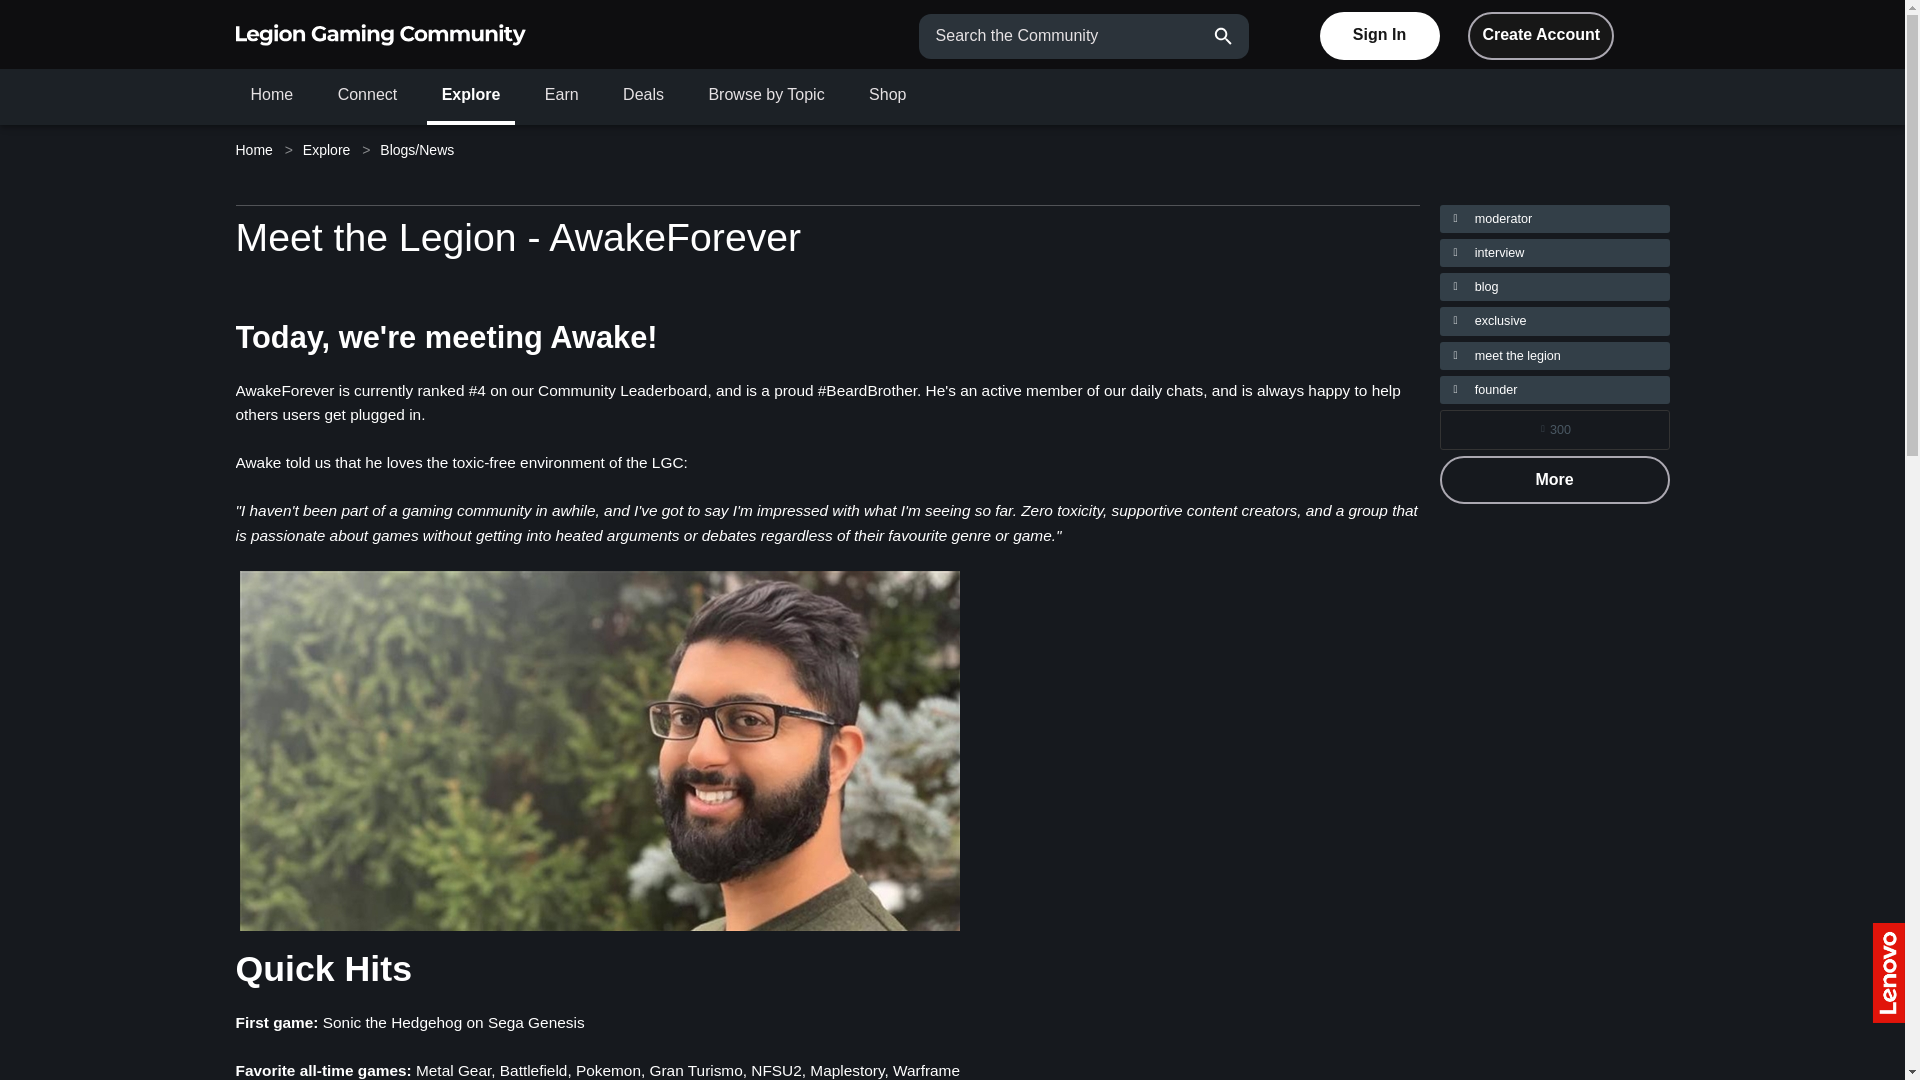 The width and height of the screenshot is (1920, 1080). Describe the element at coordinates (326, 150) in the screenshot. I see `Explore` at that location.